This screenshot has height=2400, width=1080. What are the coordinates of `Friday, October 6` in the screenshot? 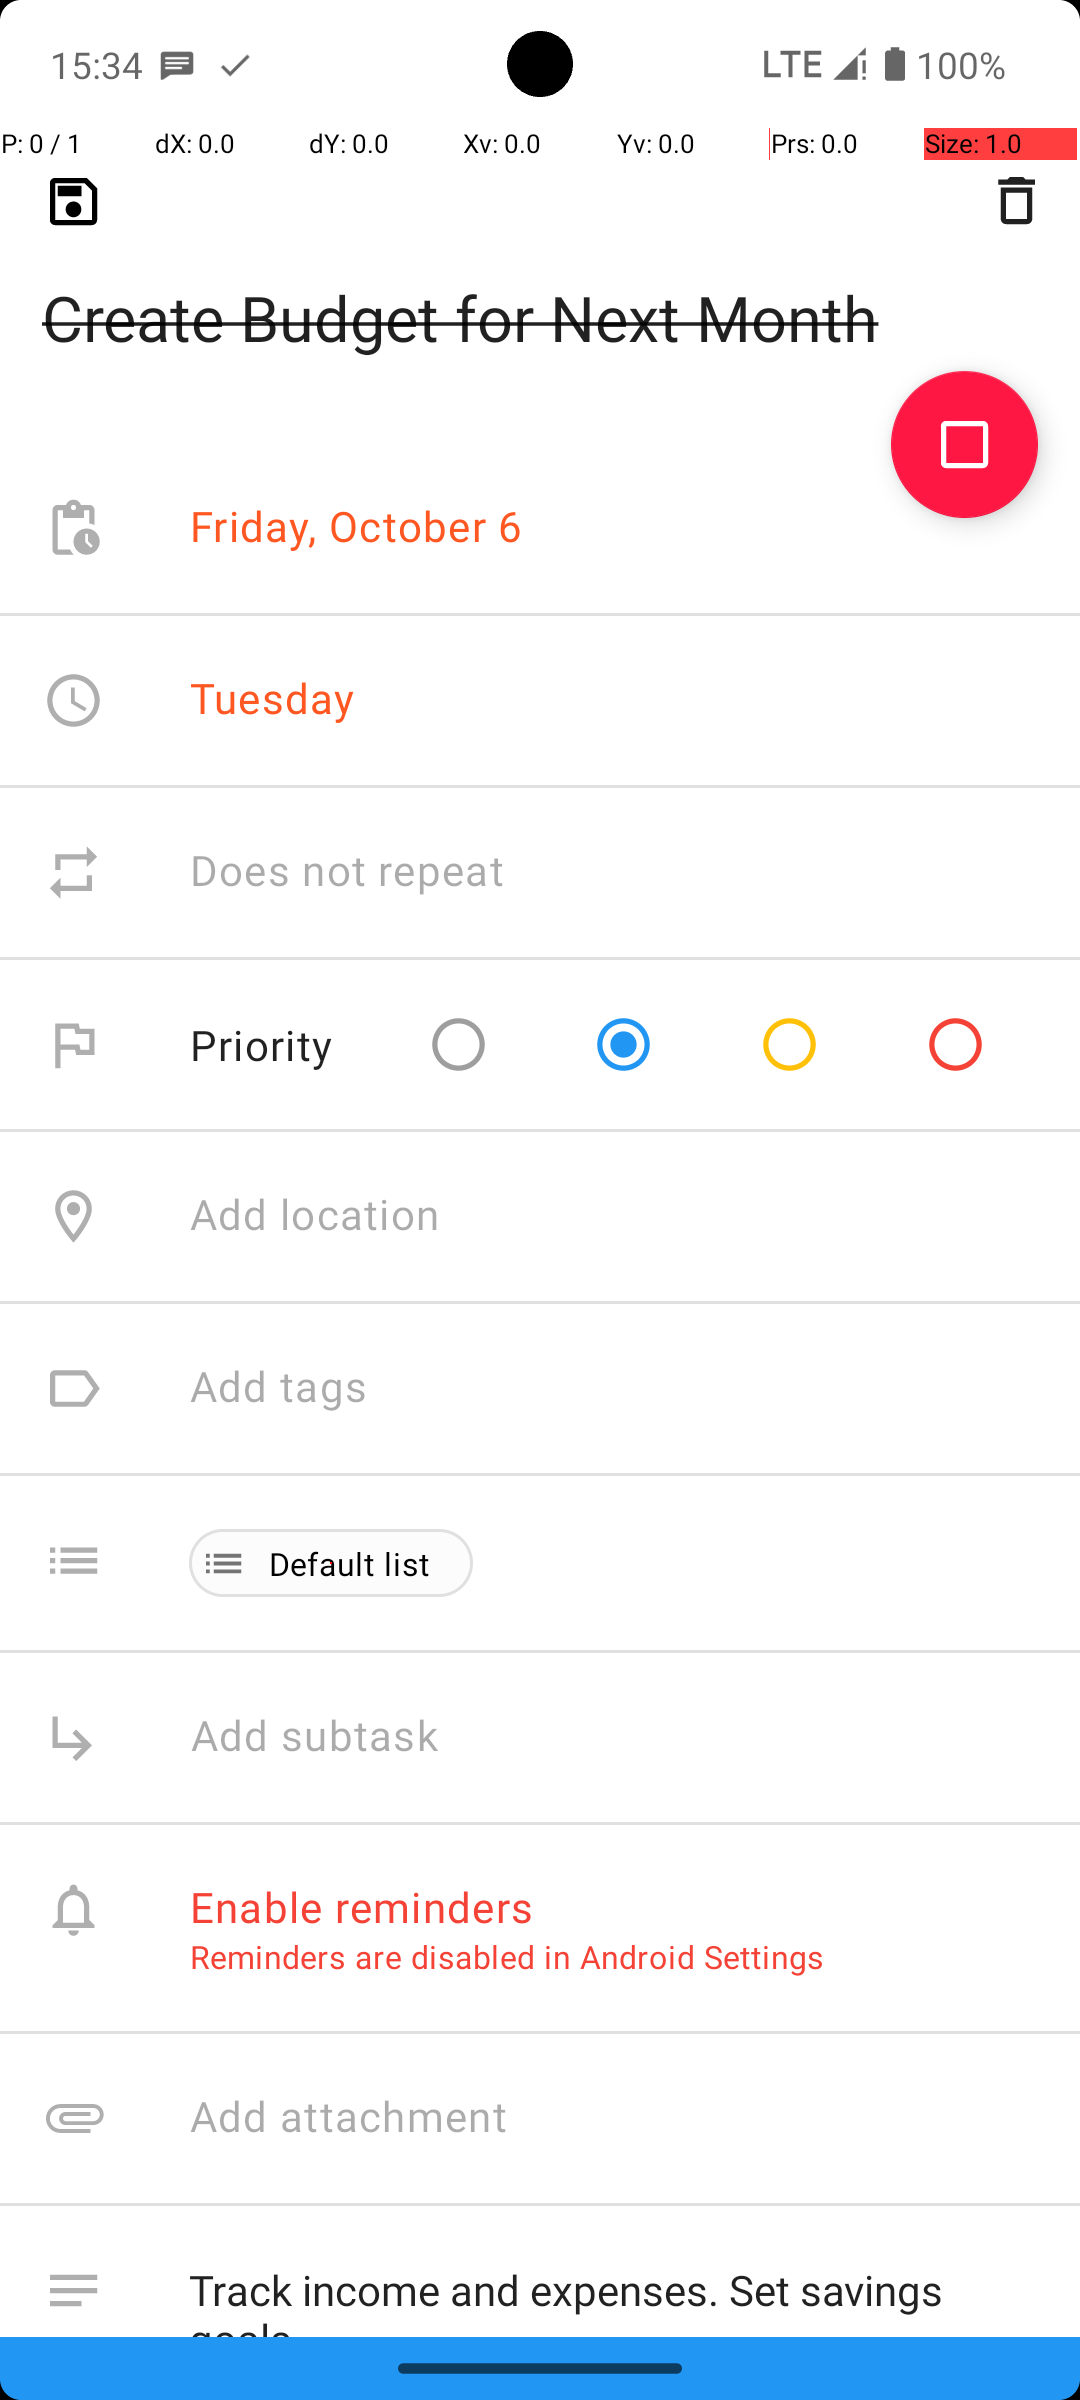 It's located at (356, 528).